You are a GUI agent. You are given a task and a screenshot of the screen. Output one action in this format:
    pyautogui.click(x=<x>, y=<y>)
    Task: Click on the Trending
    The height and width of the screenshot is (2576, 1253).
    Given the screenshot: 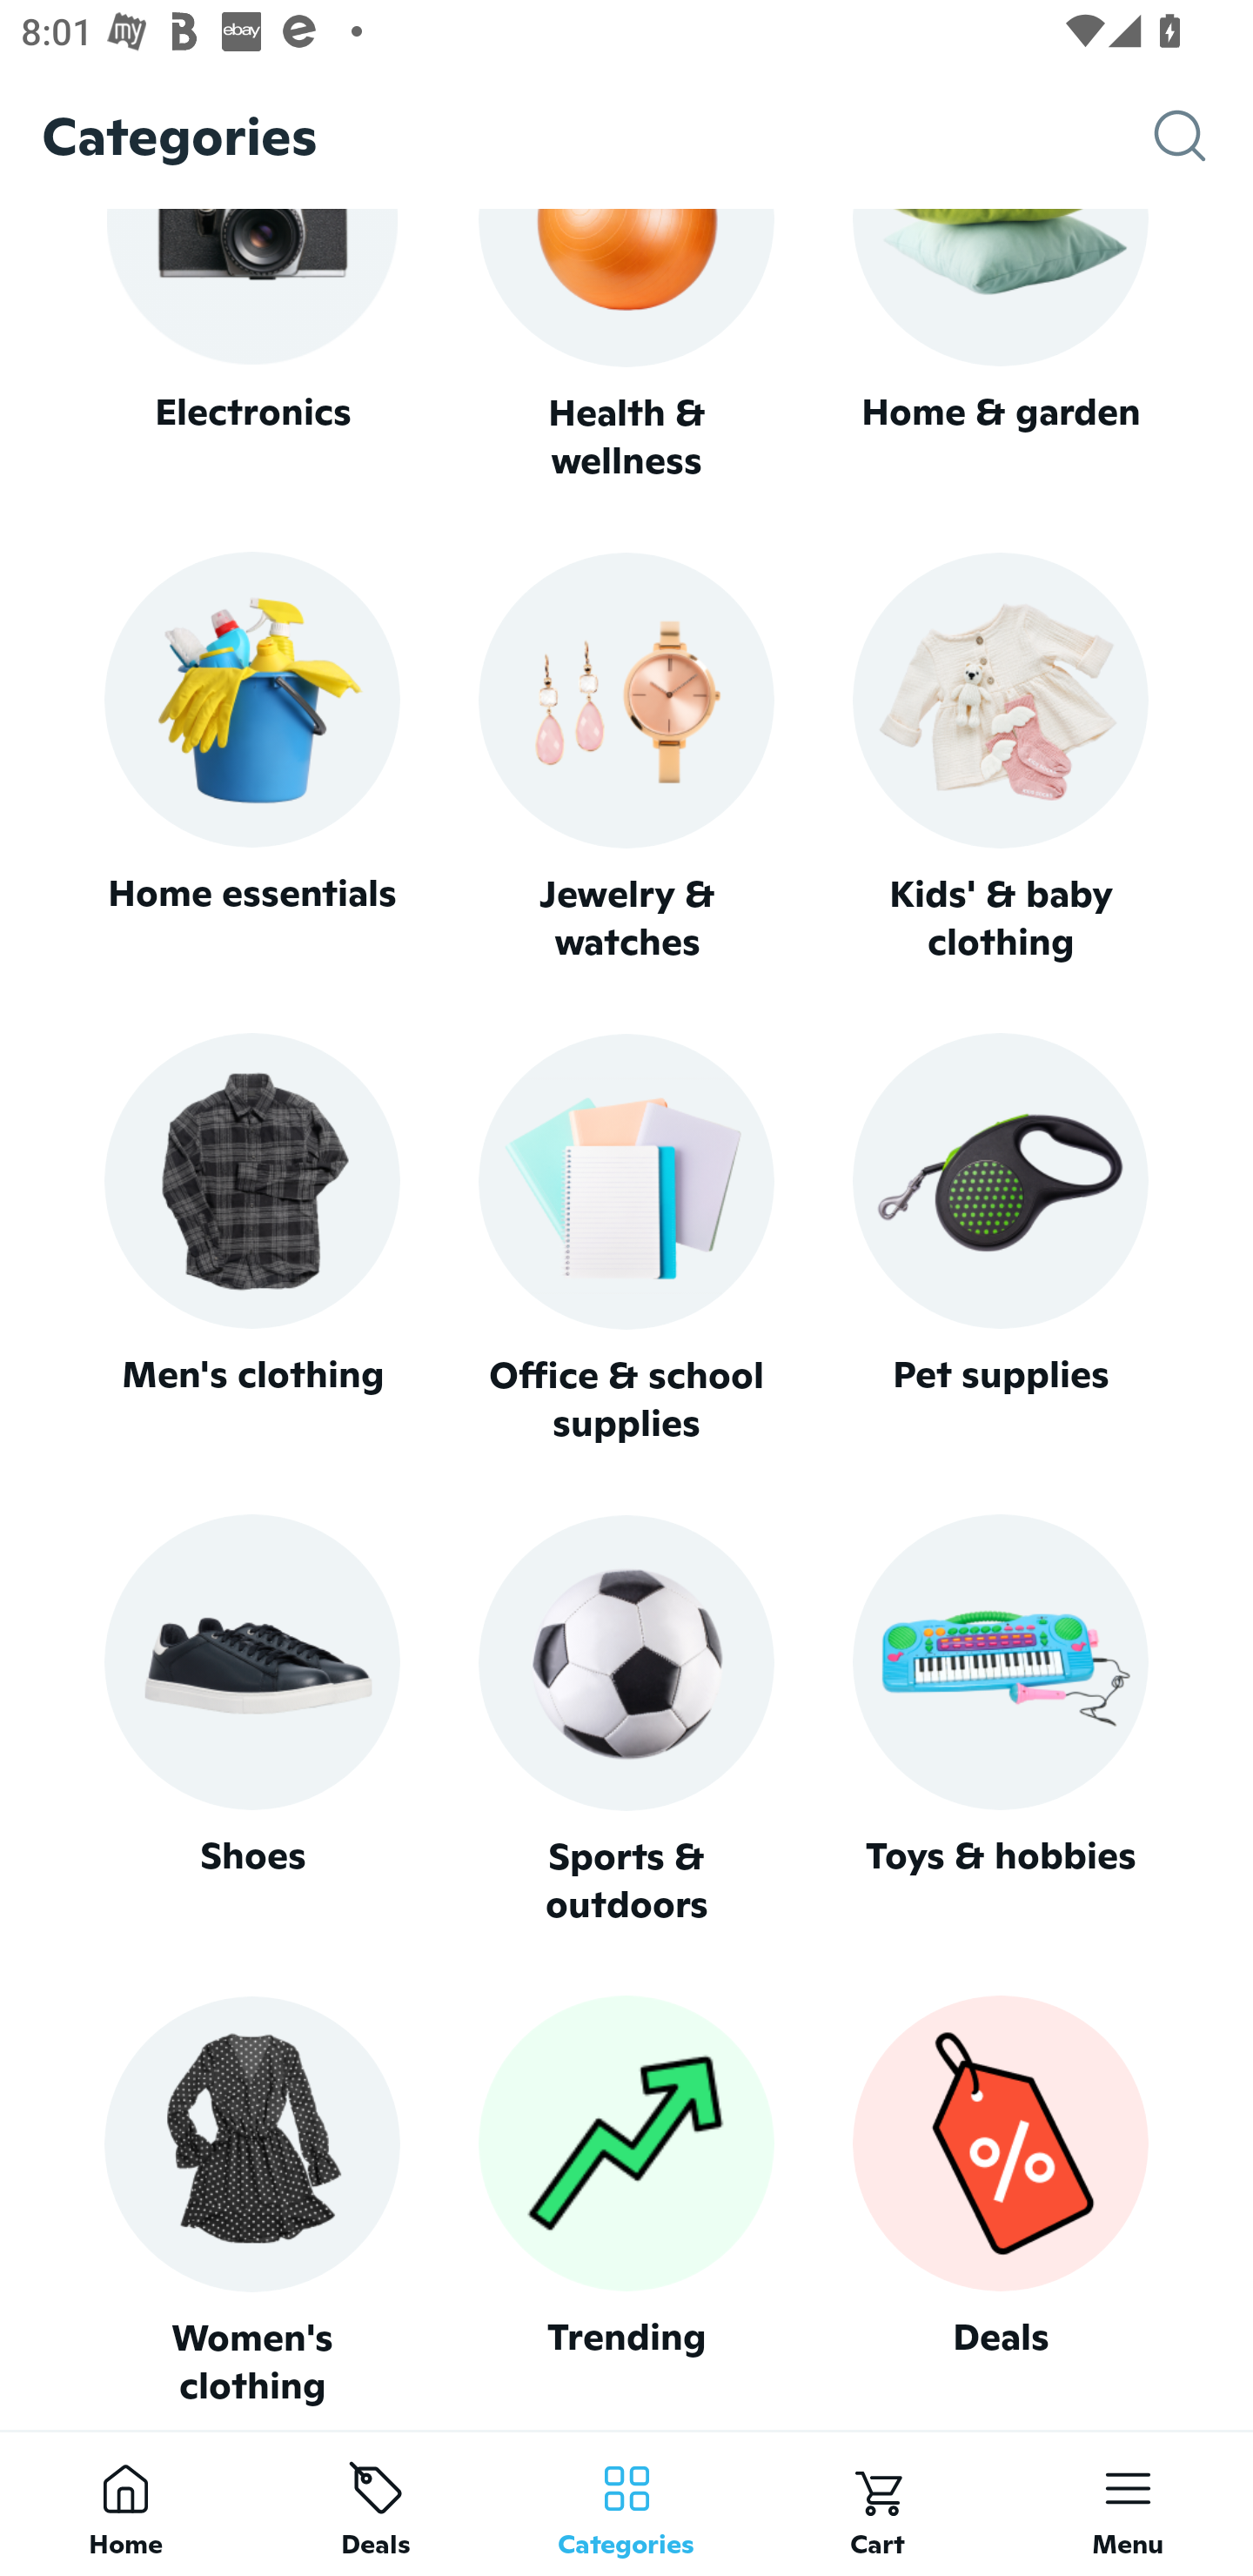 What is the action you would take?
    pyautogui.click(x=626, y=2202)
    